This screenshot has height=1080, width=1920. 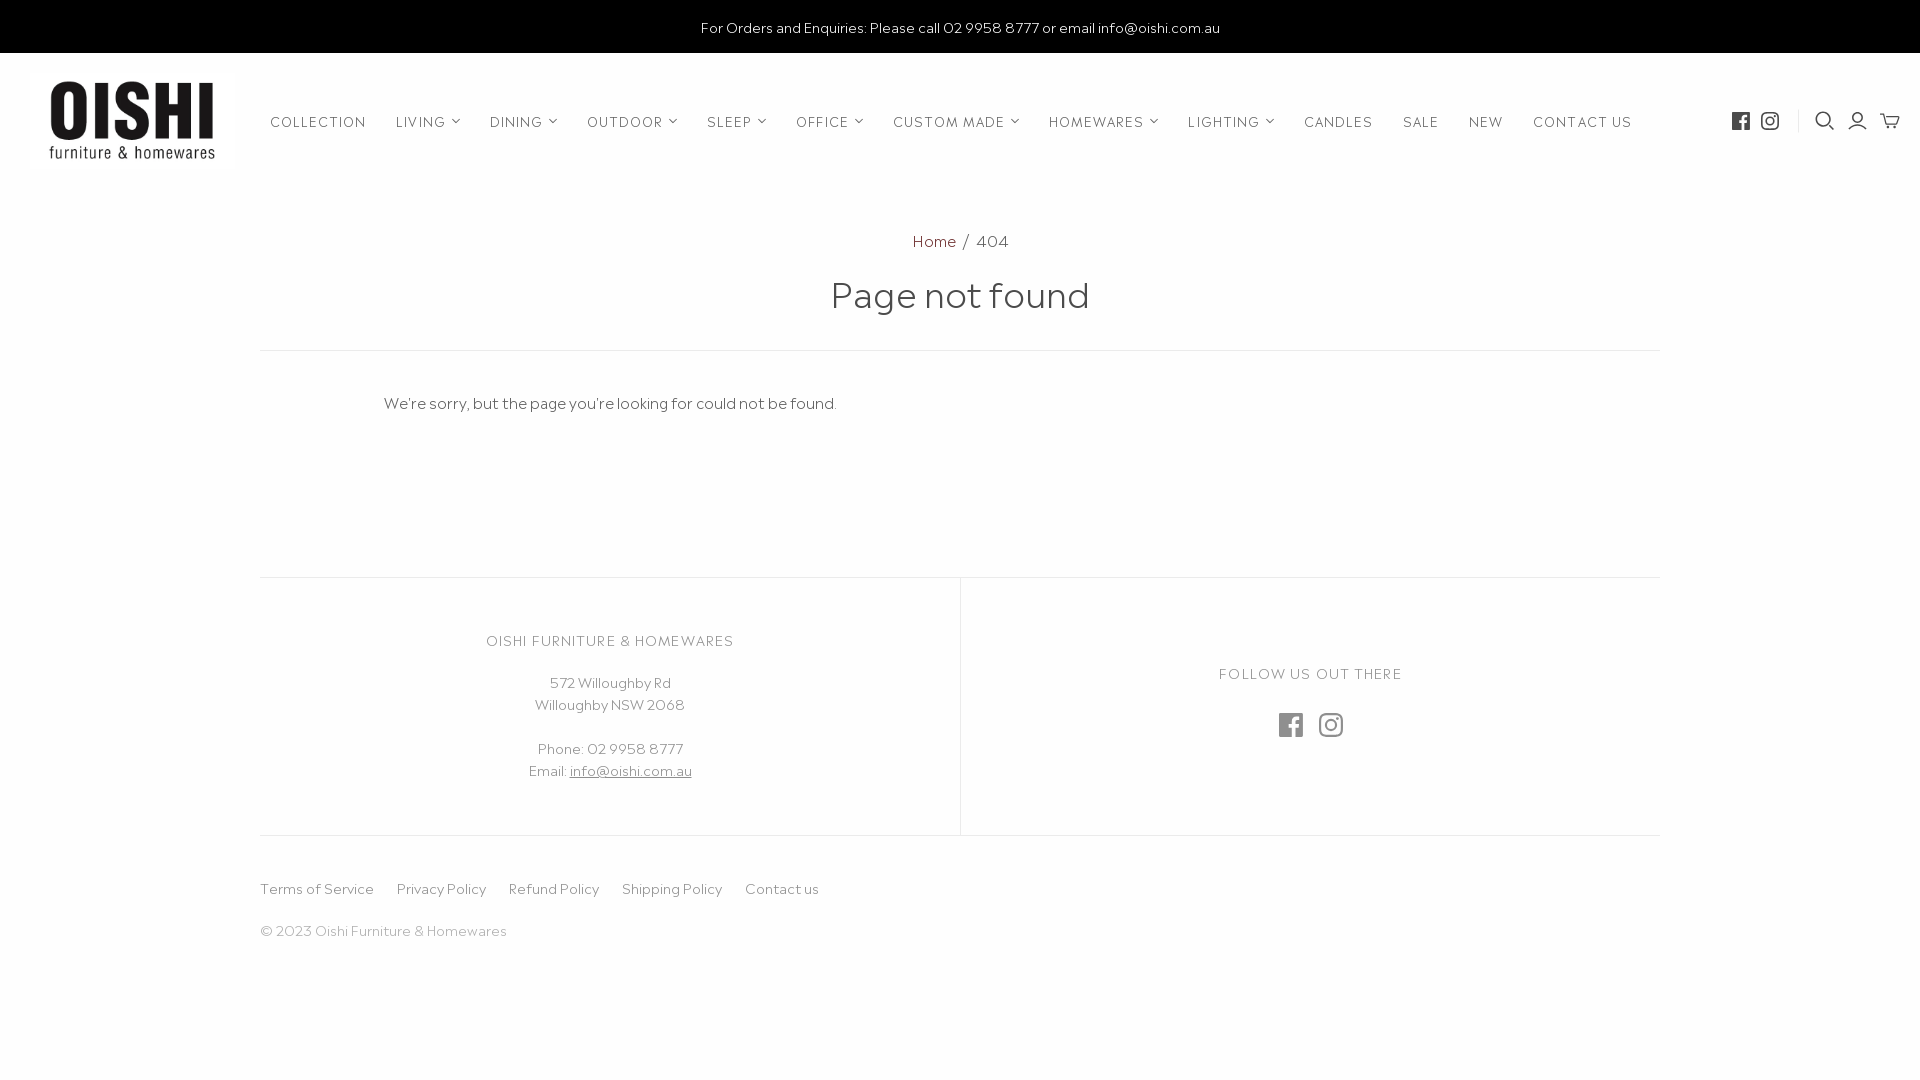 I want to click on OFFICE, so click(x=829, y=121).